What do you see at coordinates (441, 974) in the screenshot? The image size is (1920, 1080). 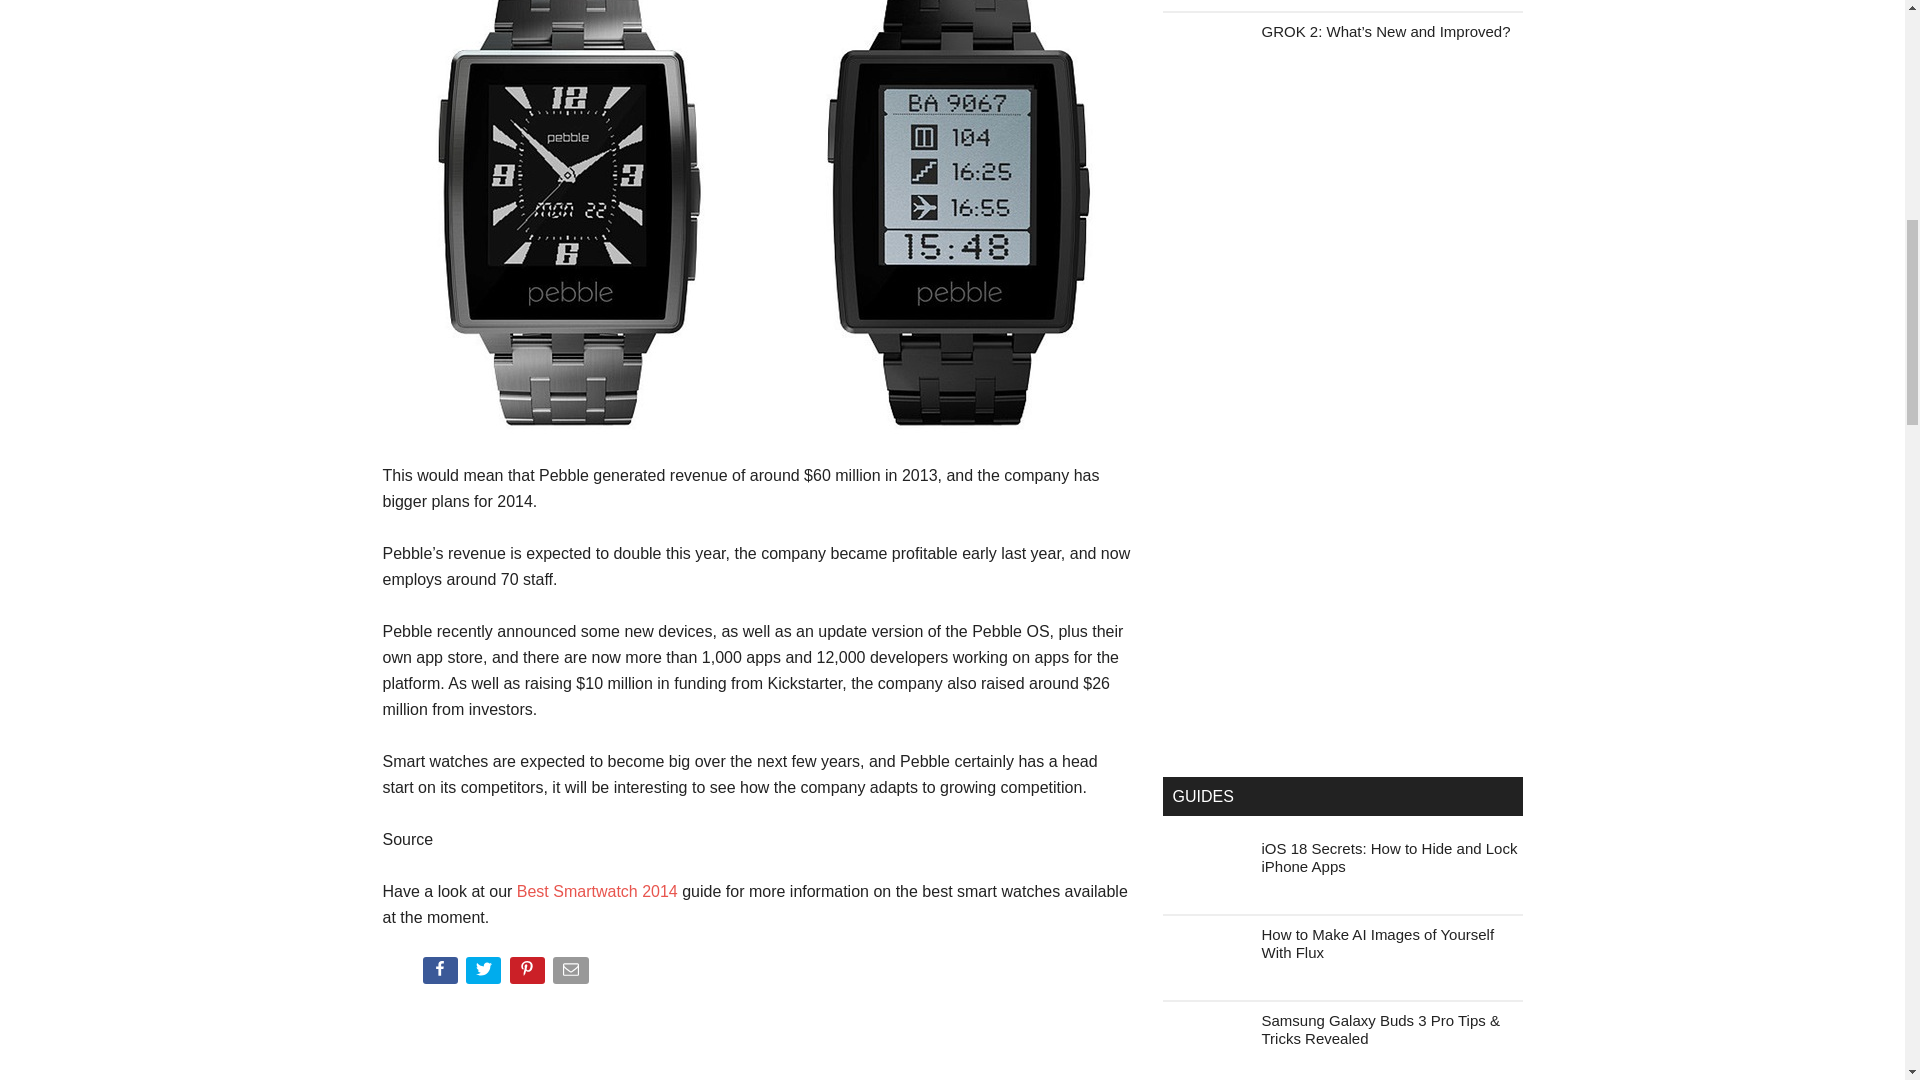 I see `Share on Facebook` at bounding box center [441, 974].